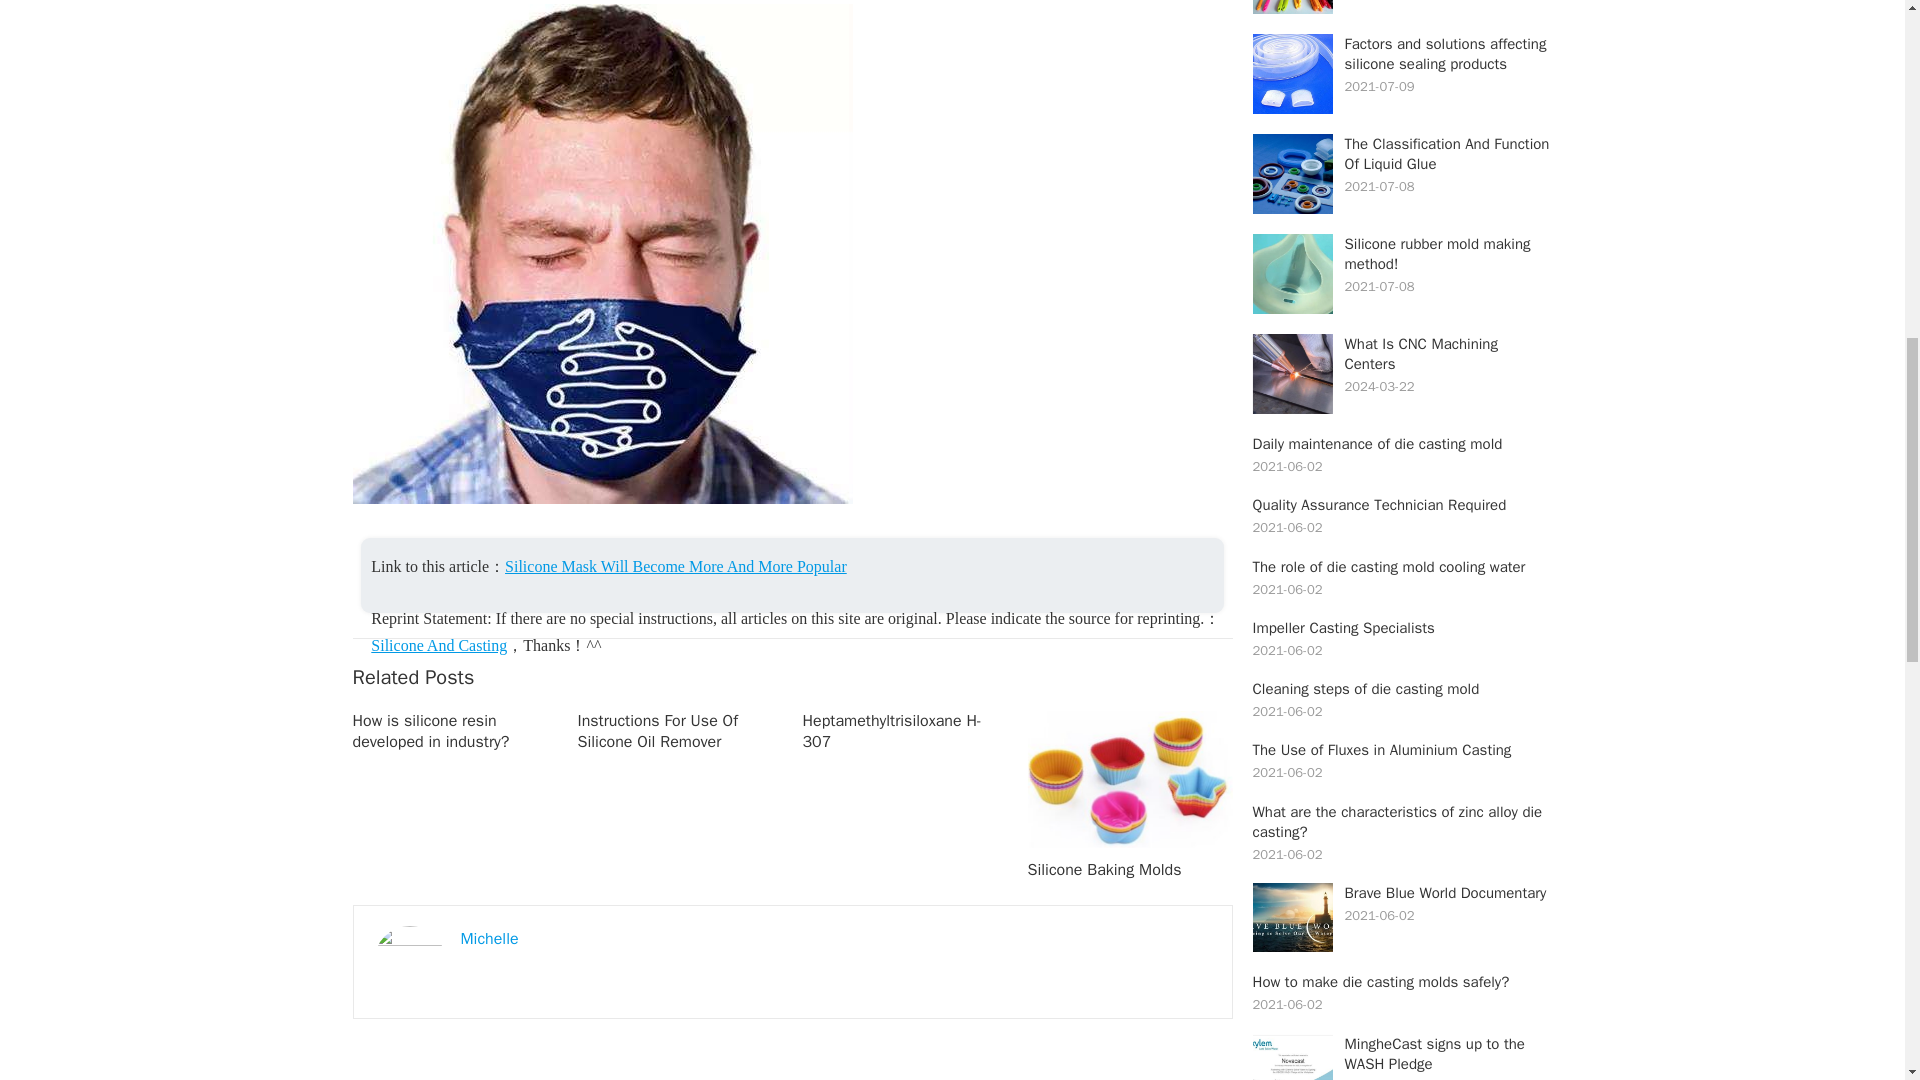 The height and width of the screenshot is (1080, 1920). What do you see at coordinates (892, 730) in the screenshot?
I see `Heptamethyltrisiloxane H-307` at bounding box center [892, 730].